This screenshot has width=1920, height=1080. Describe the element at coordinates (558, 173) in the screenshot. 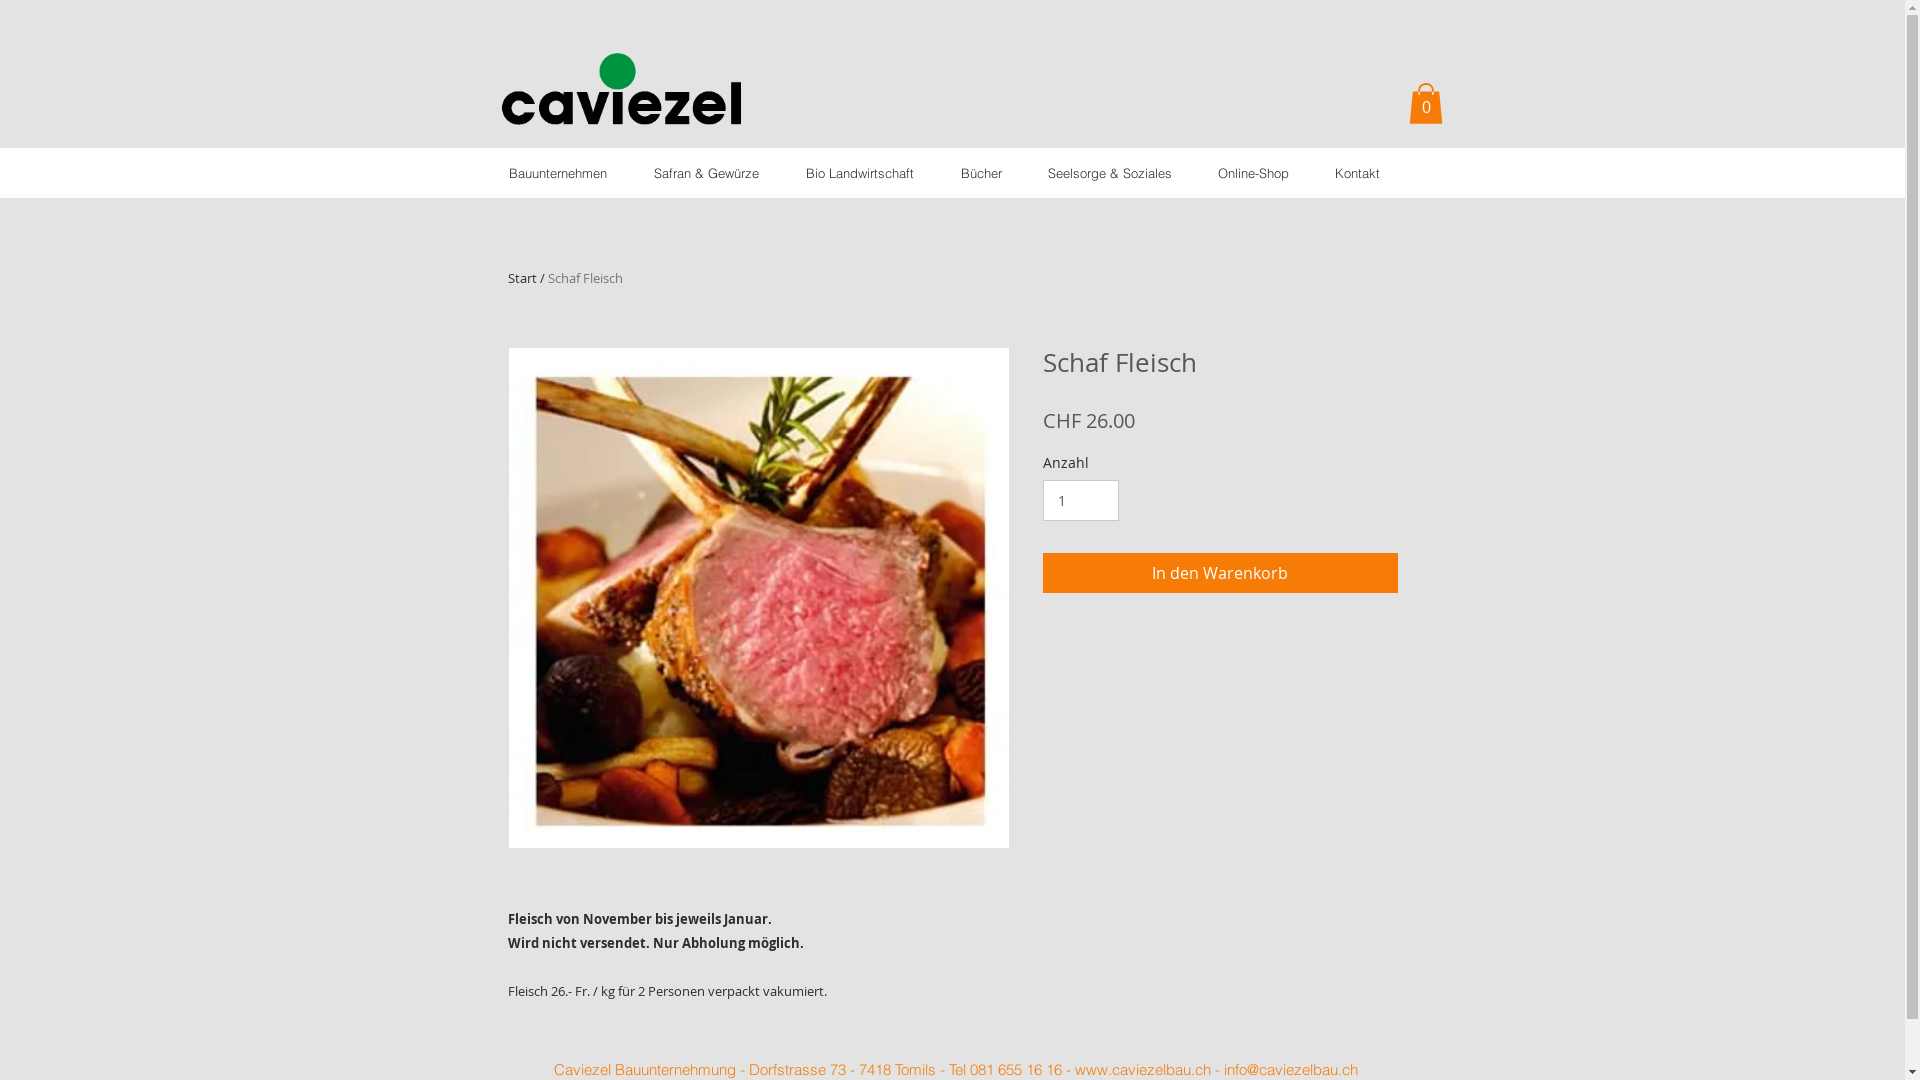

I see `Bauunternehmen` at that location.